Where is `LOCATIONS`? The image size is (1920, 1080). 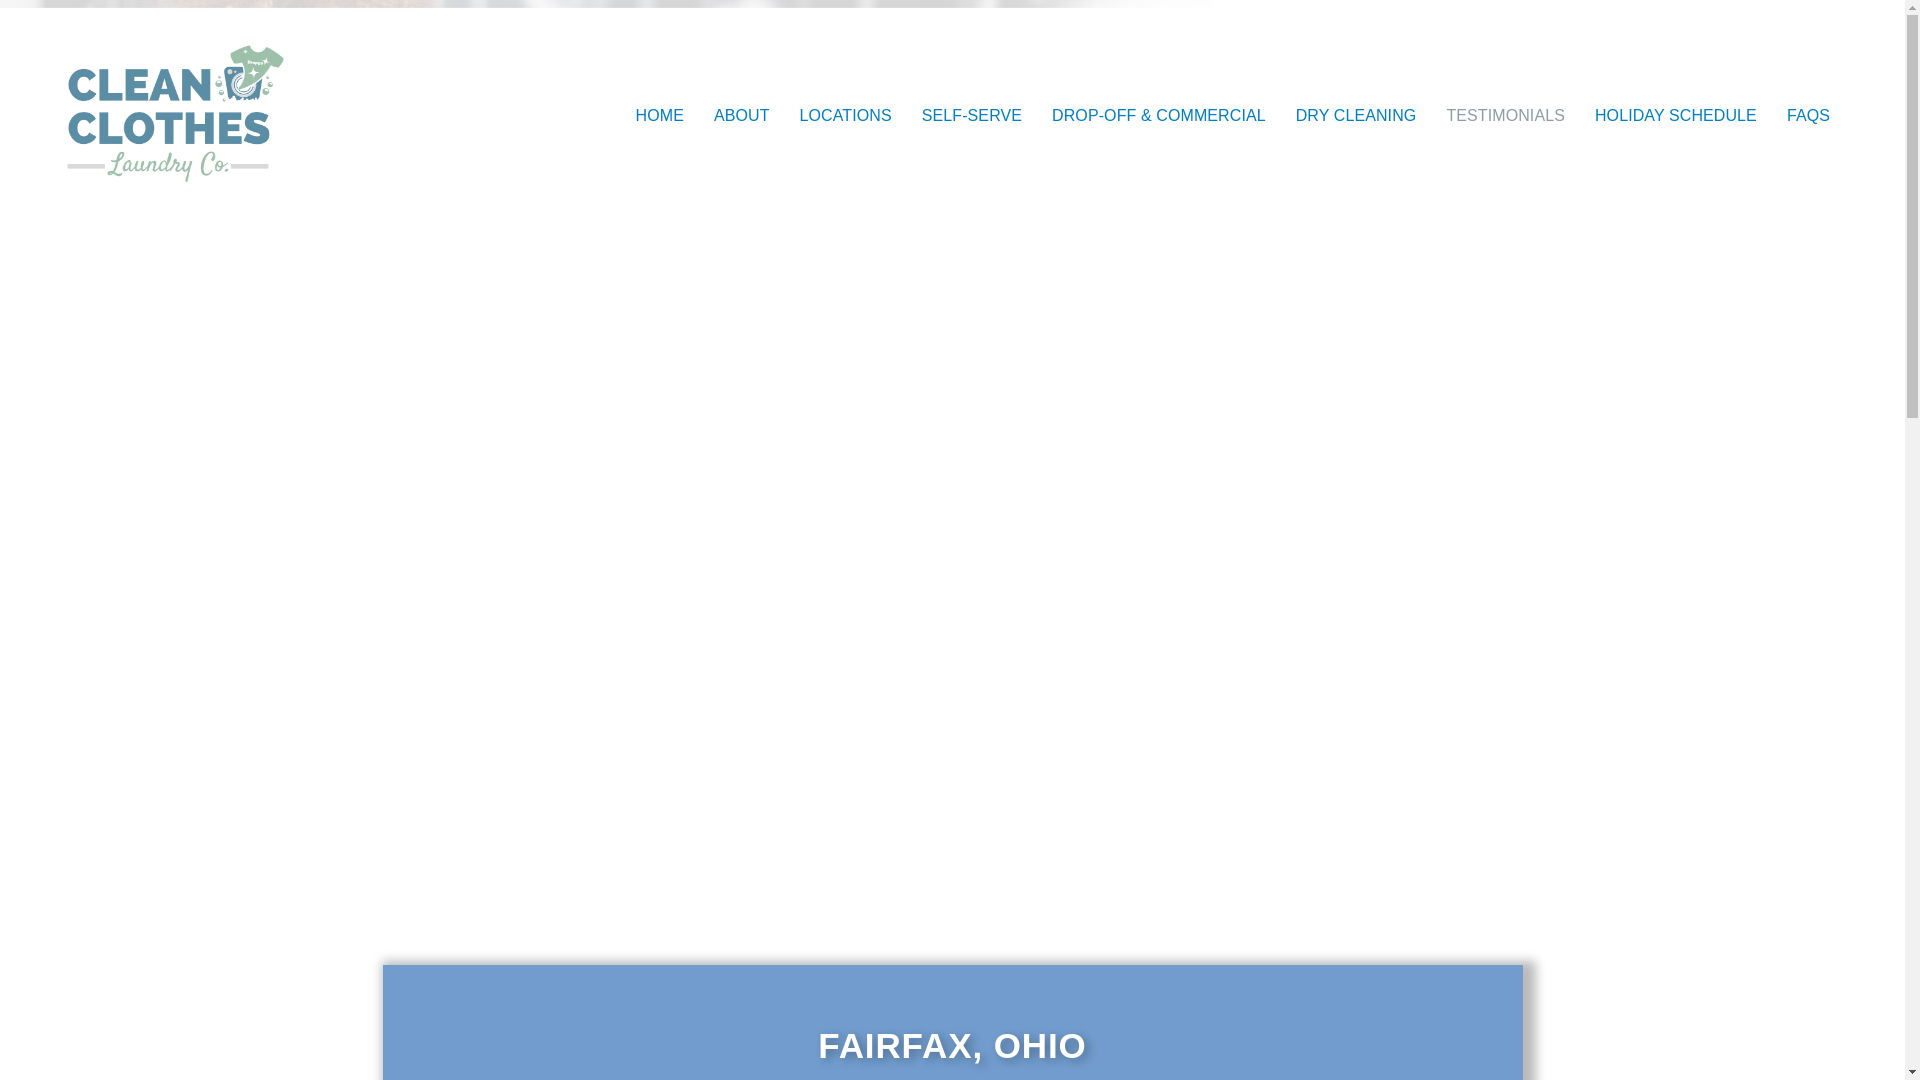 LOCATIONS is located at coordinates (846, 116).